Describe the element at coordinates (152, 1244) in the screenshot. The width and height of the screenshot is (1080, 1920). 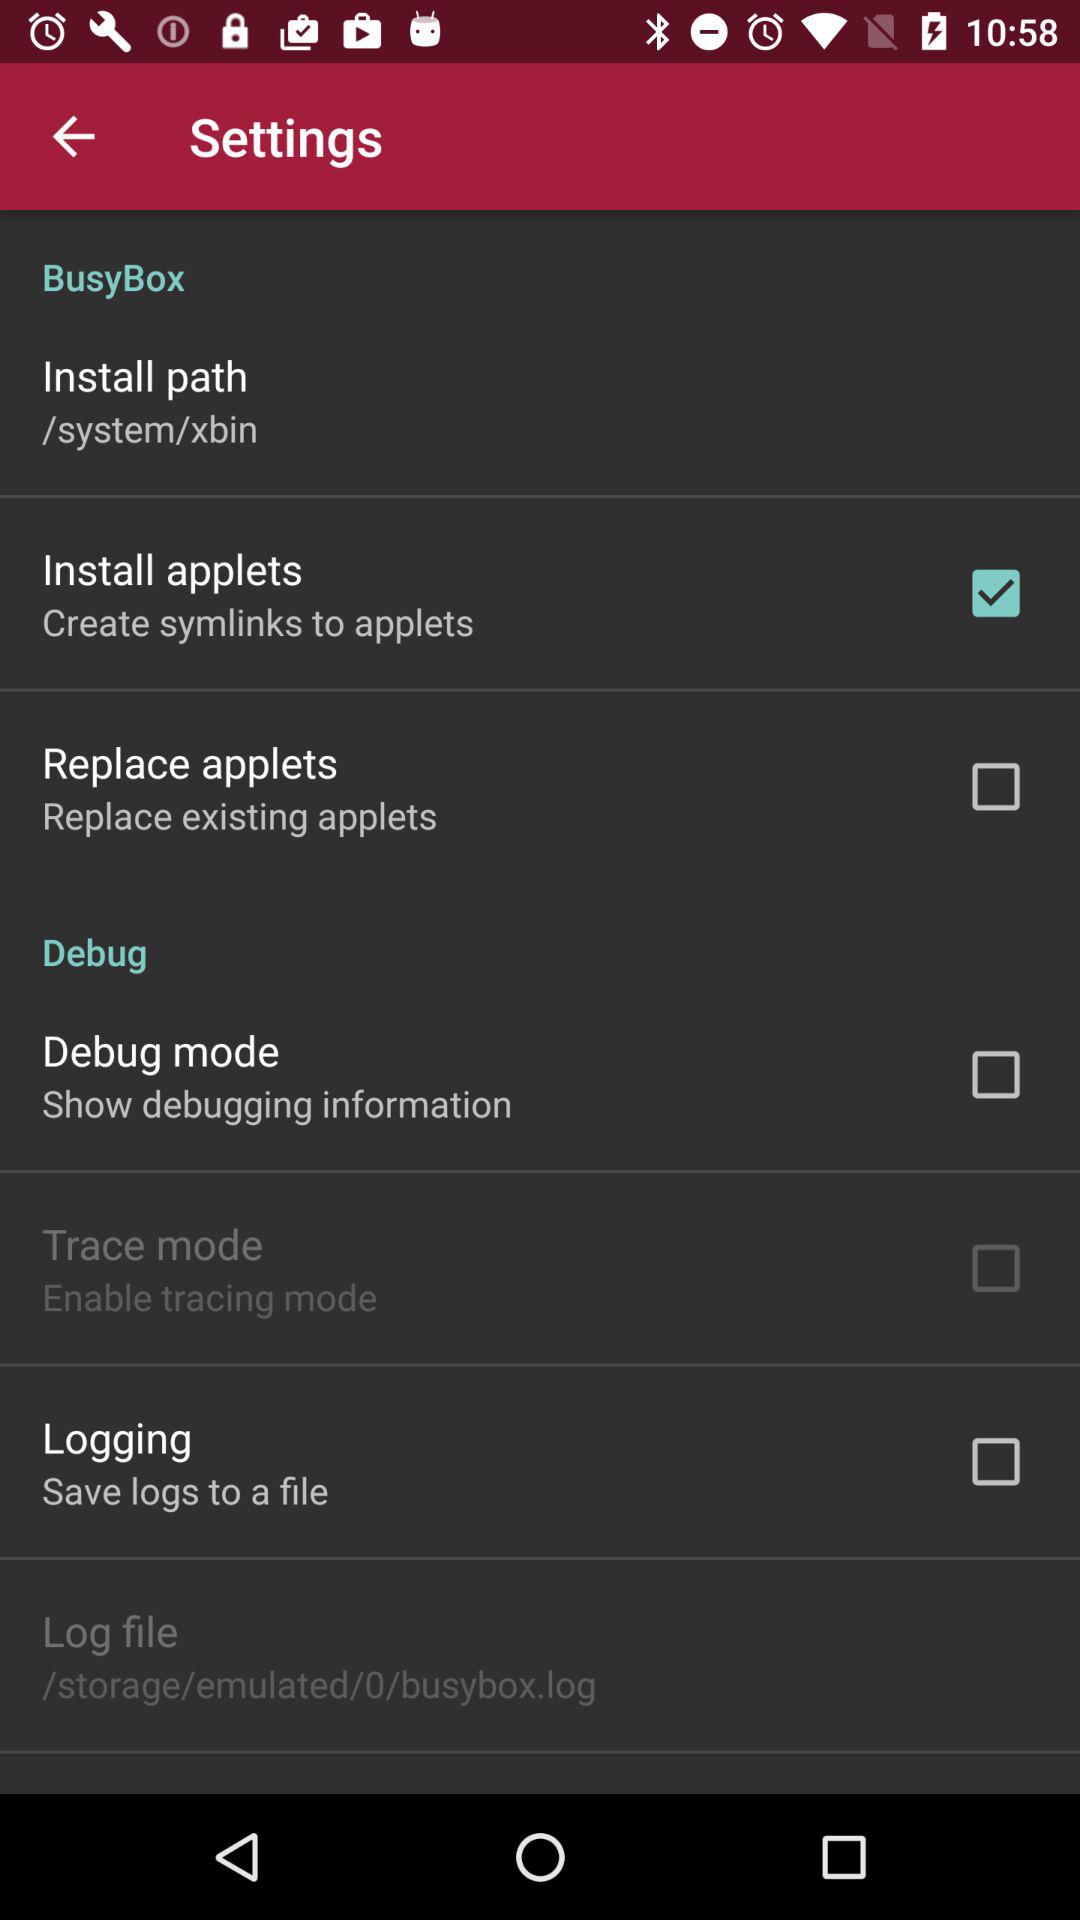
I see `open trace mode` at that location.